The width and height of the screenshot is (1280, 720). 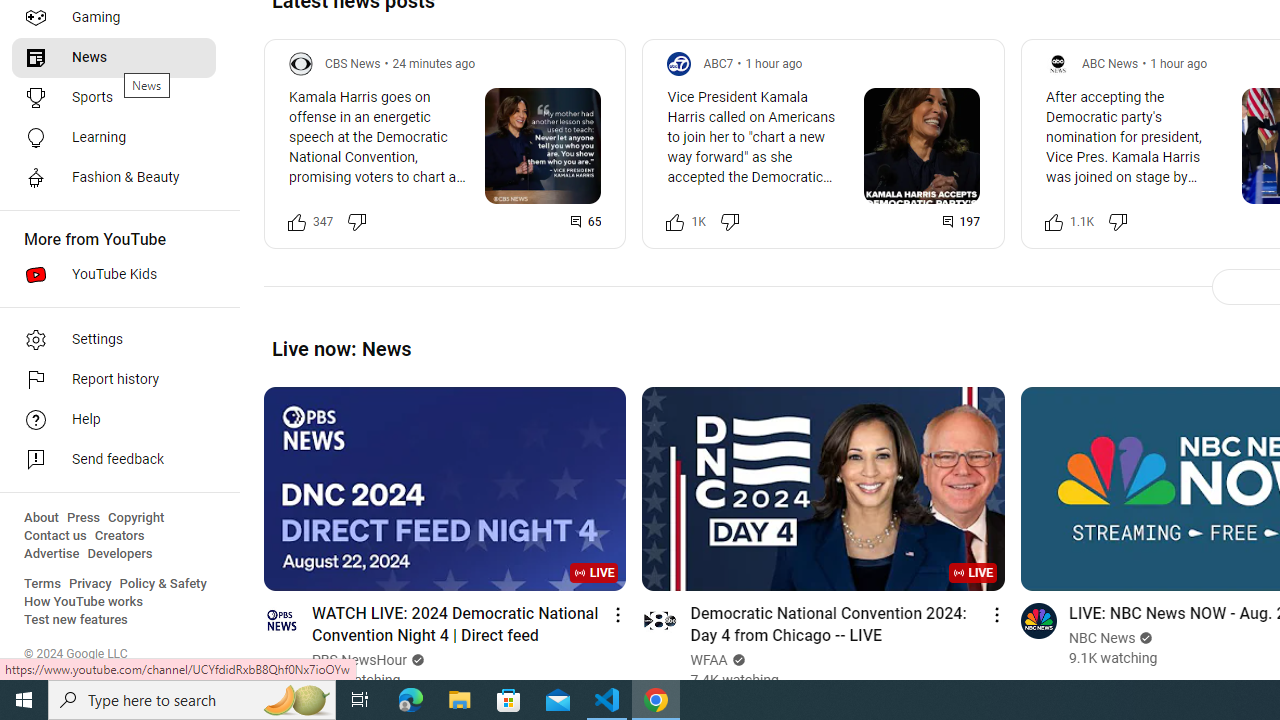 What do you see at coordinates (996, 614) in the screenshot?
I see `Action menu` at bounding box center [996, 614].